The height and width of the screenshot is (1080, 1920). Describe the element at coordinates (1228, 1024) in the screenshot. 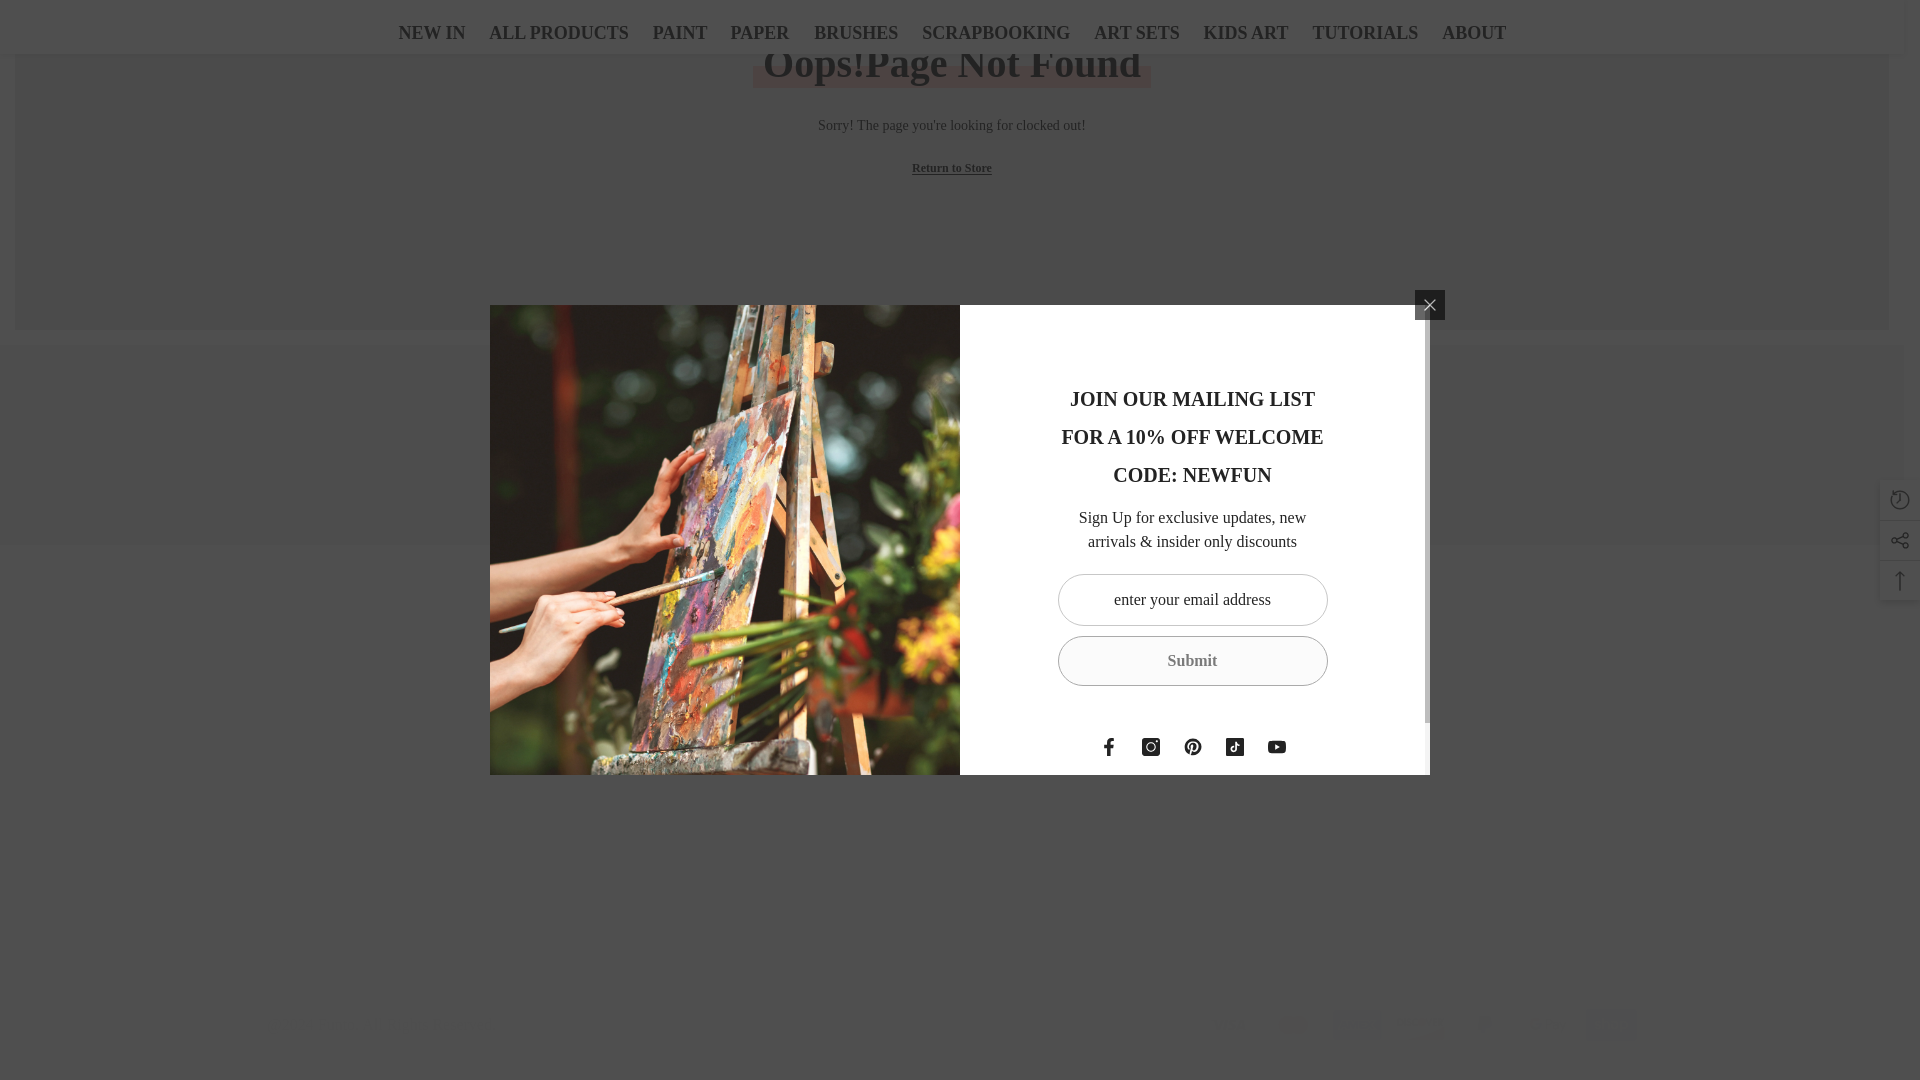

I see `Visa` at that location.